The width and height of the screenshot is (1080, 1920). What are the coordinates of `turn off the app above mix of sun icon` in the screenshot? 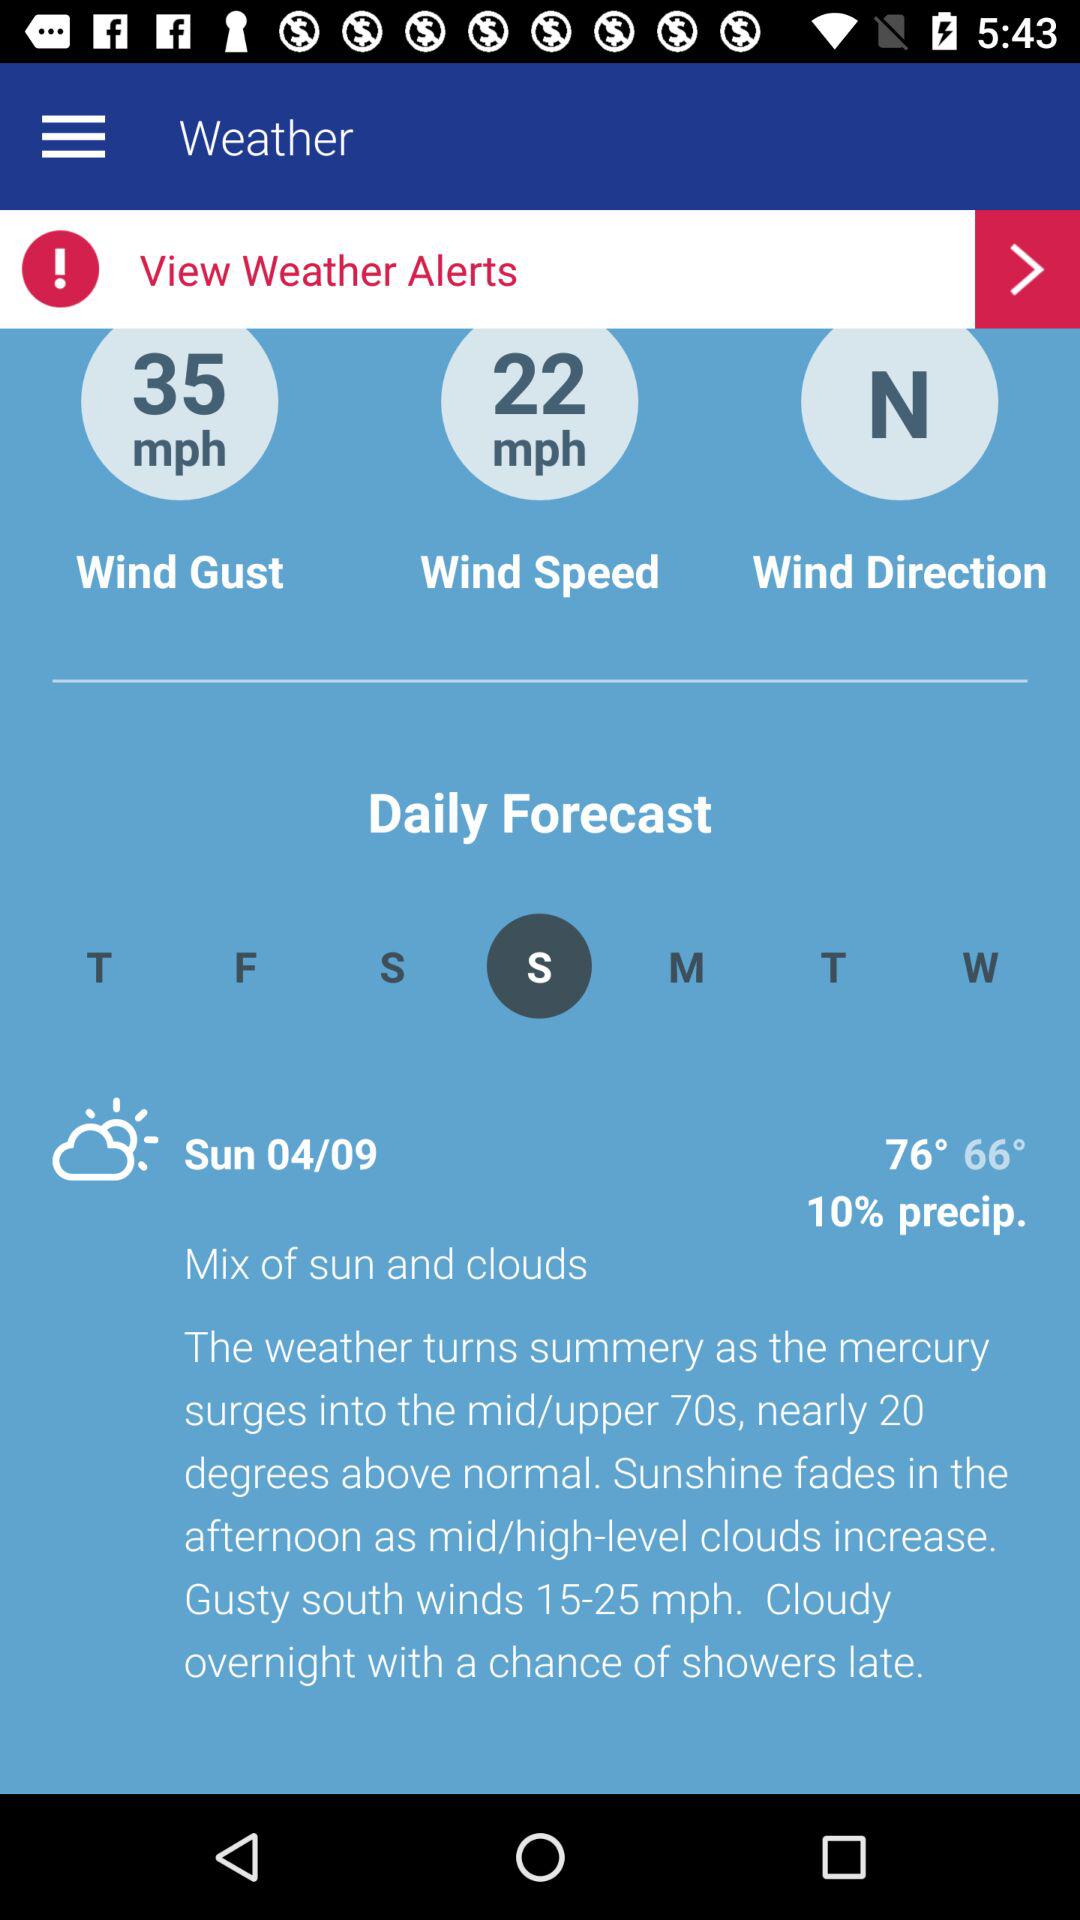 It's located at (686, 966).